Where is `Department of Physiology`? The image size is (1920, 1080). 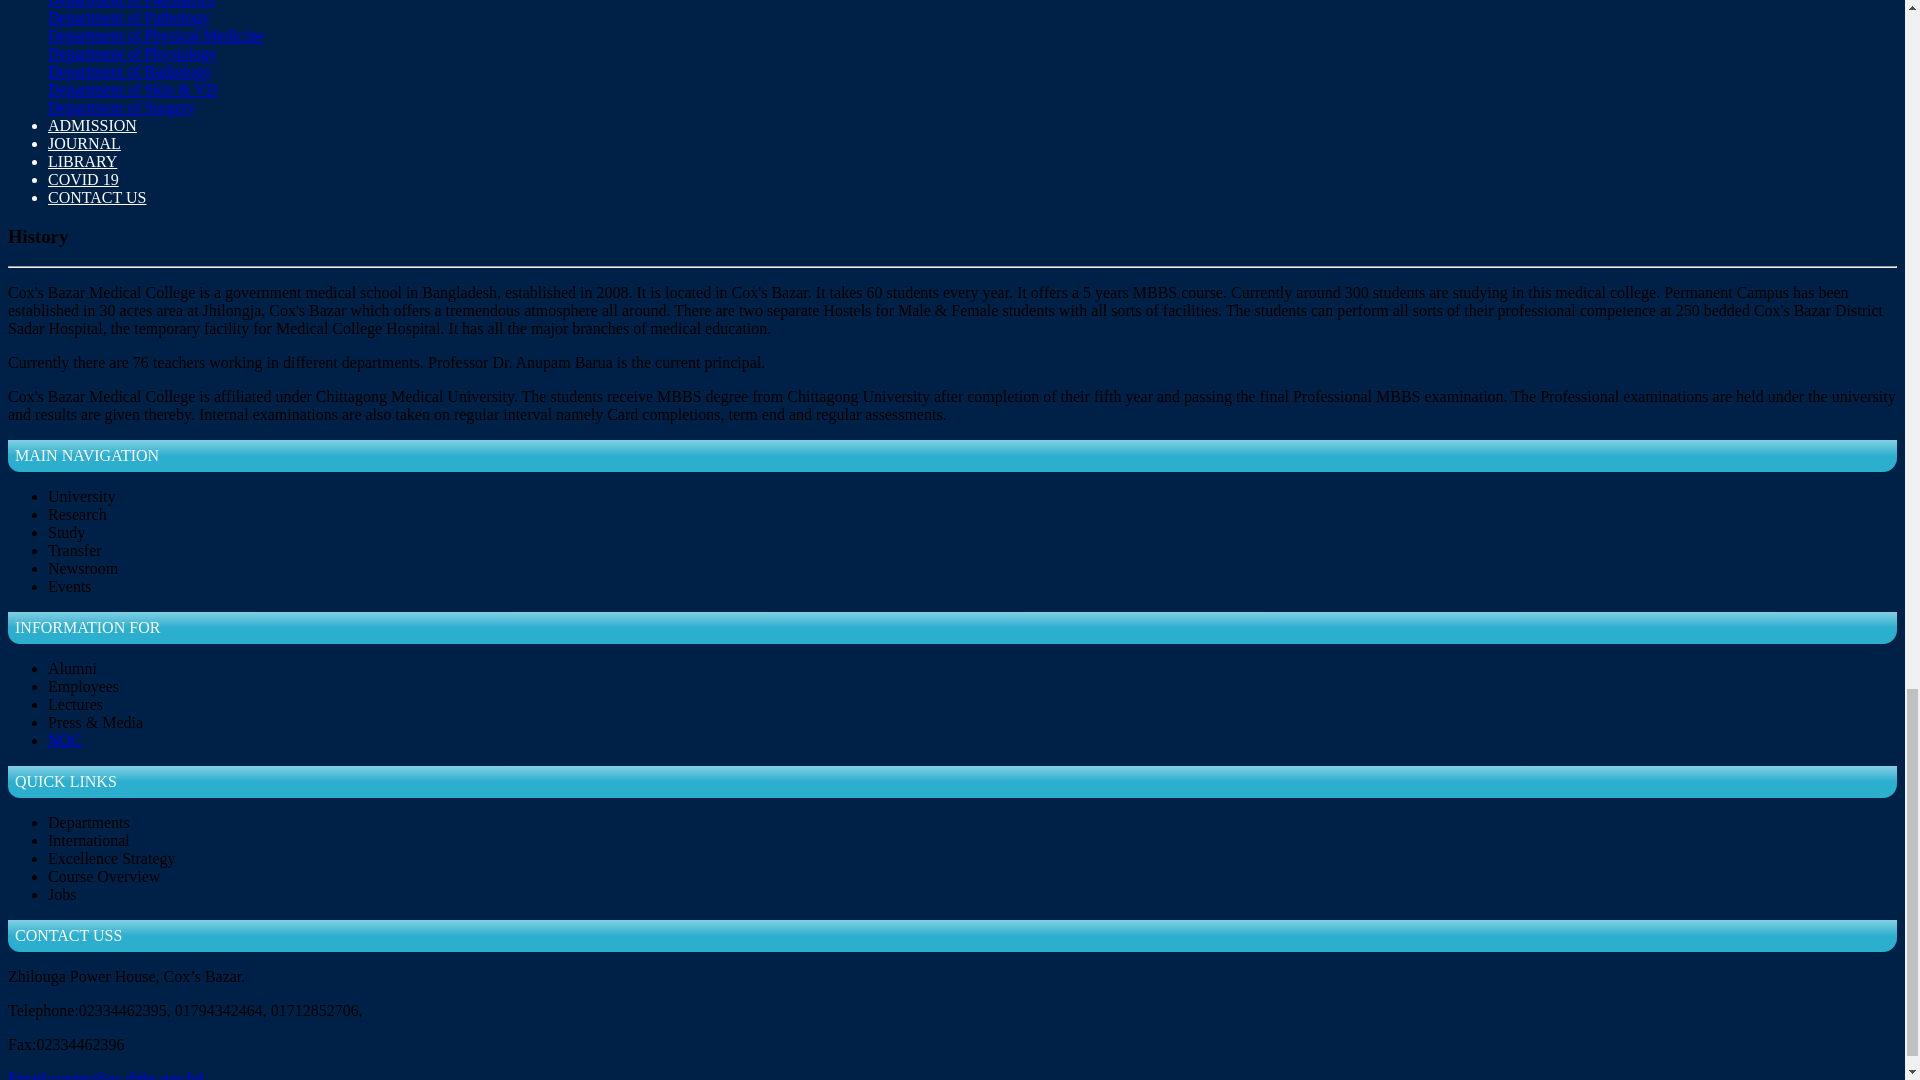 Department of Physiology is located at coordinates (132, 53).